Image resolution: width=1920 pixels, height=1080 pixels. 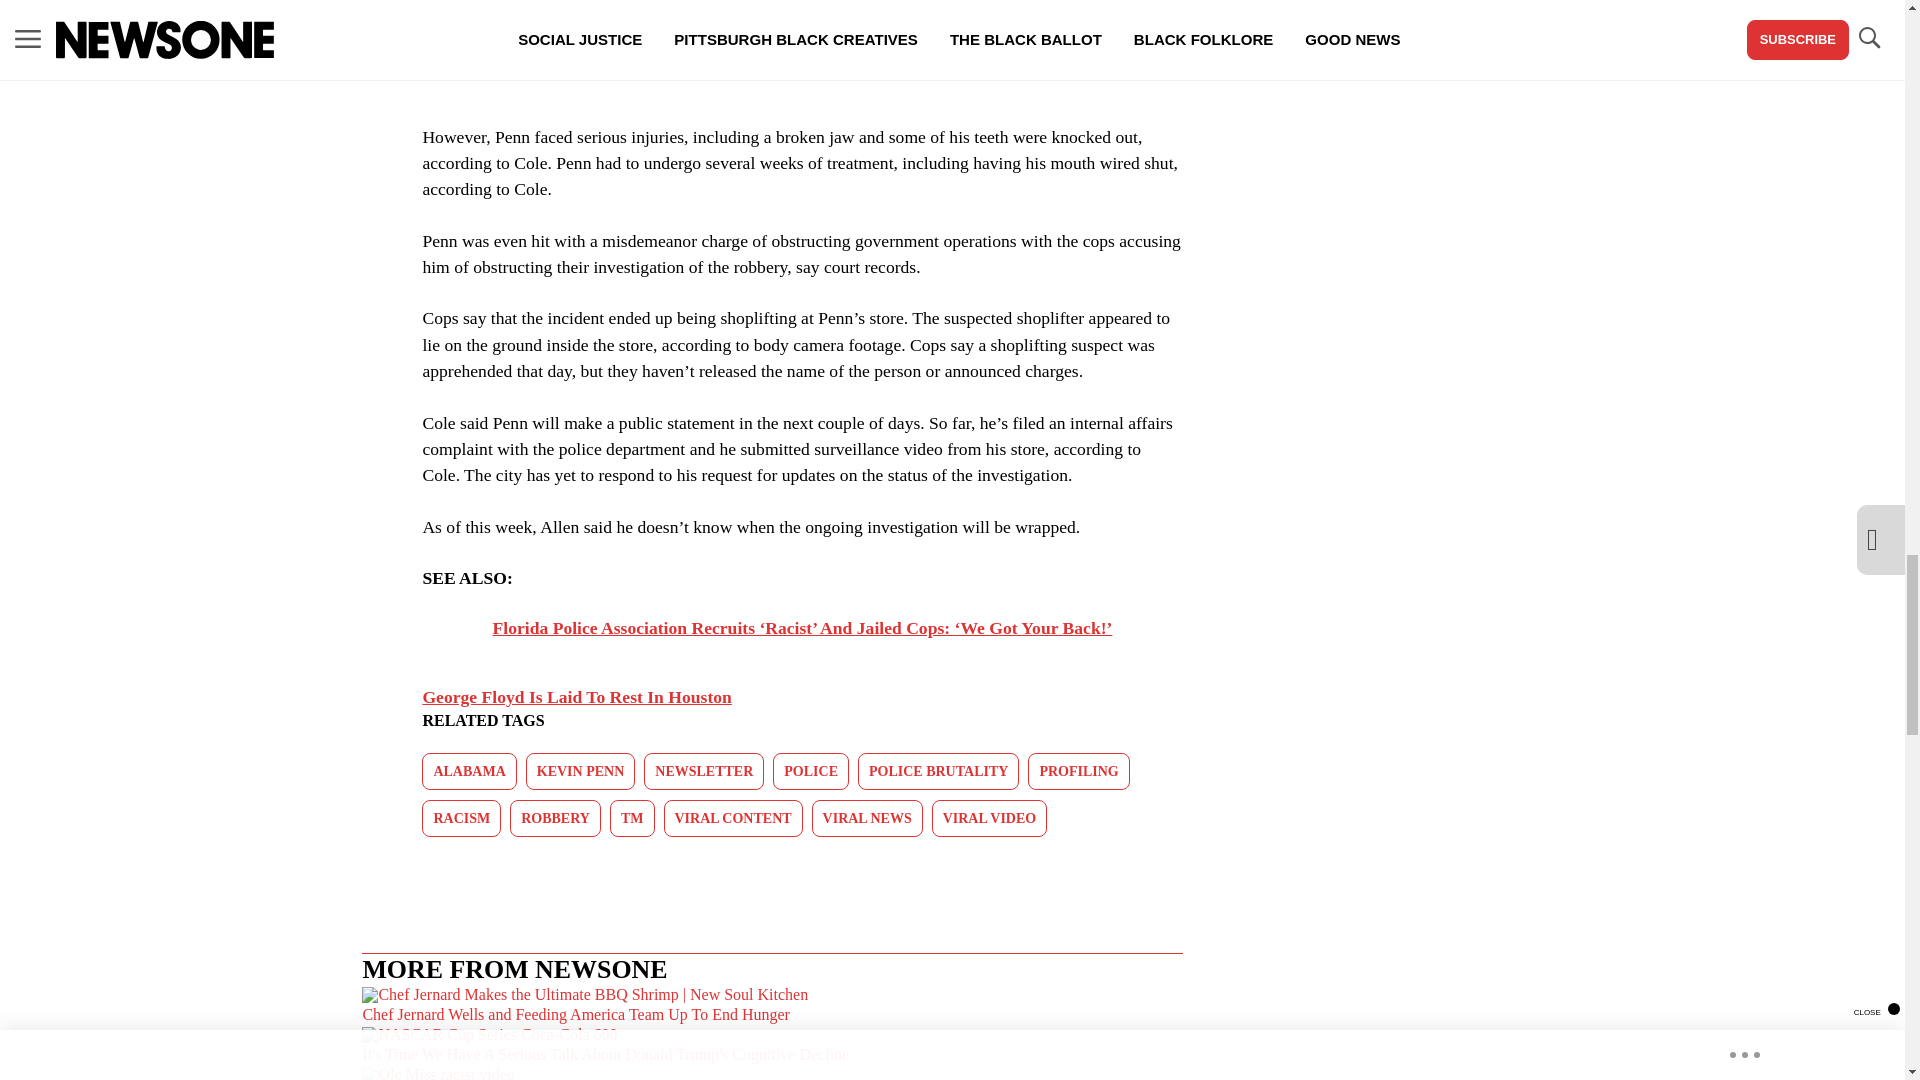 What do you see at coordinates (632, 818) in the screenshot?
I see `TM` at bounding box center [632, 818].